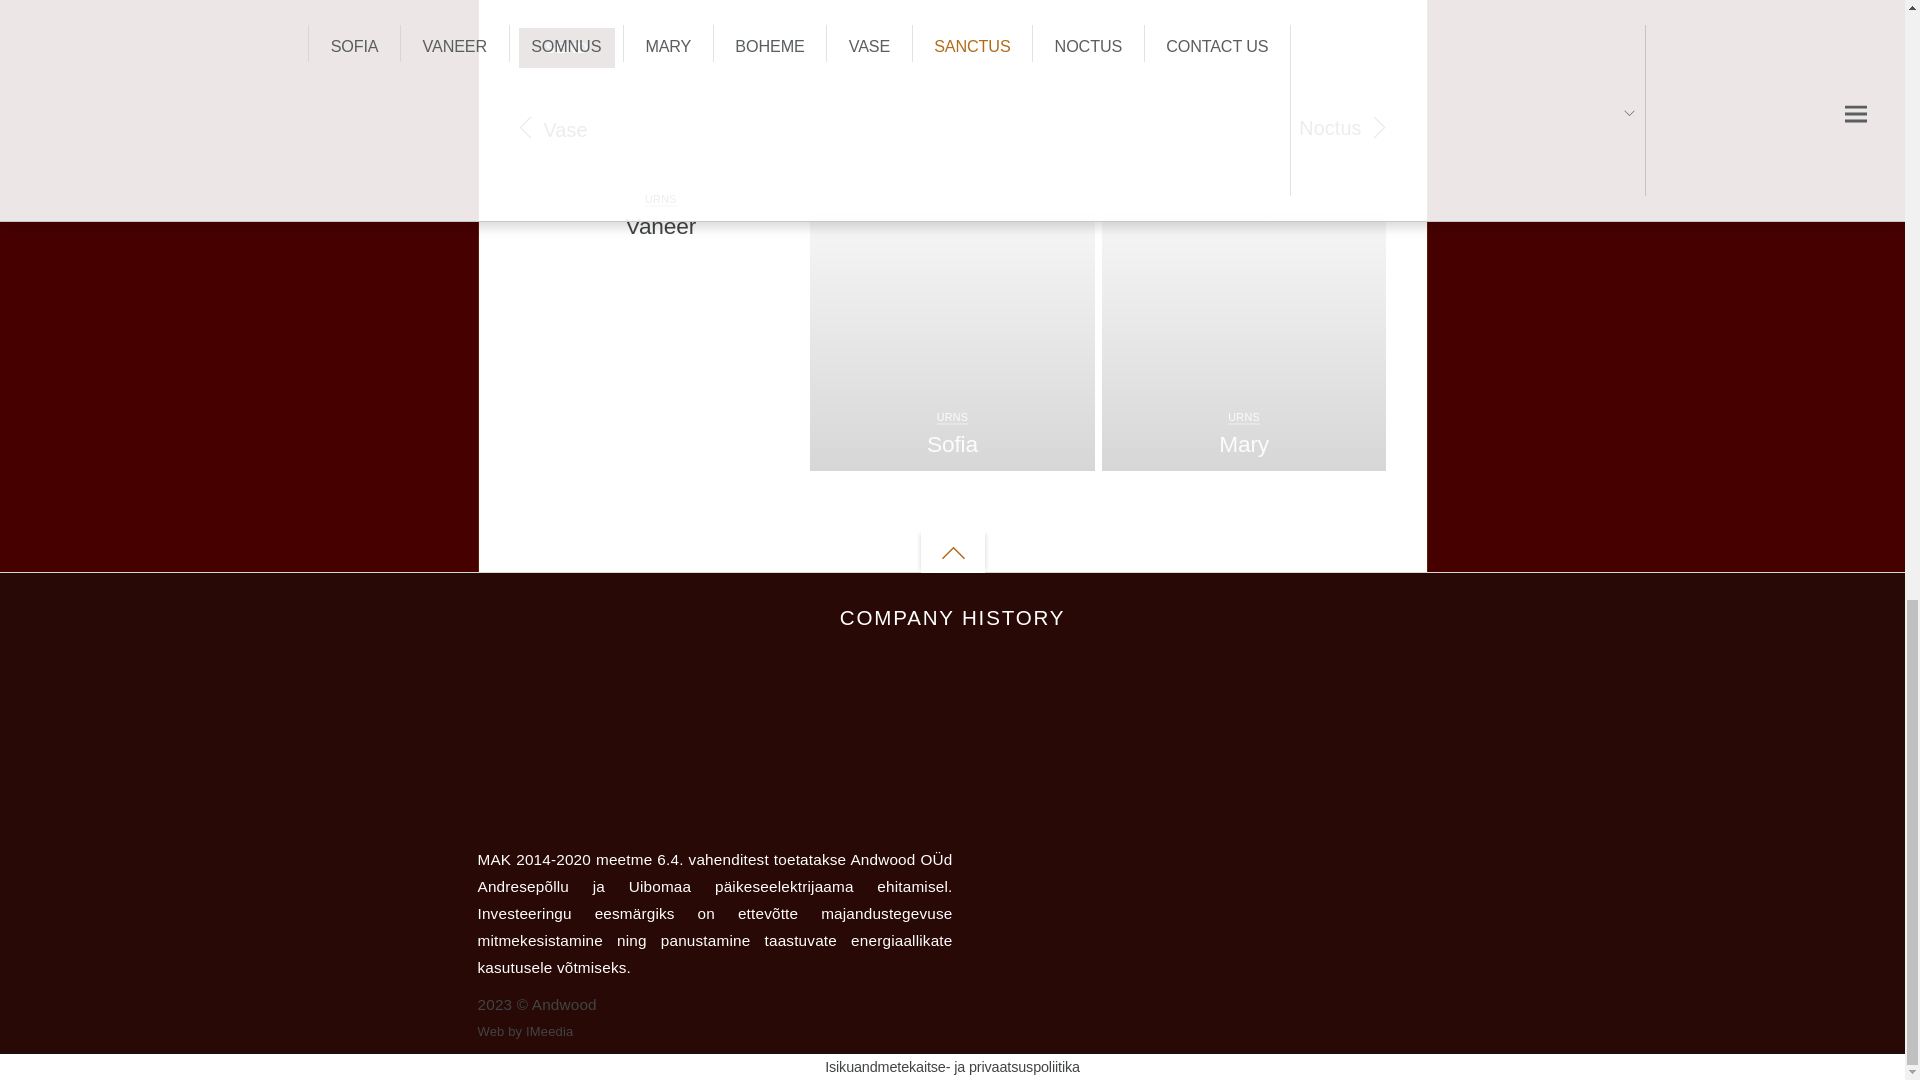  I want to click on URNS, so click(1244, 417).